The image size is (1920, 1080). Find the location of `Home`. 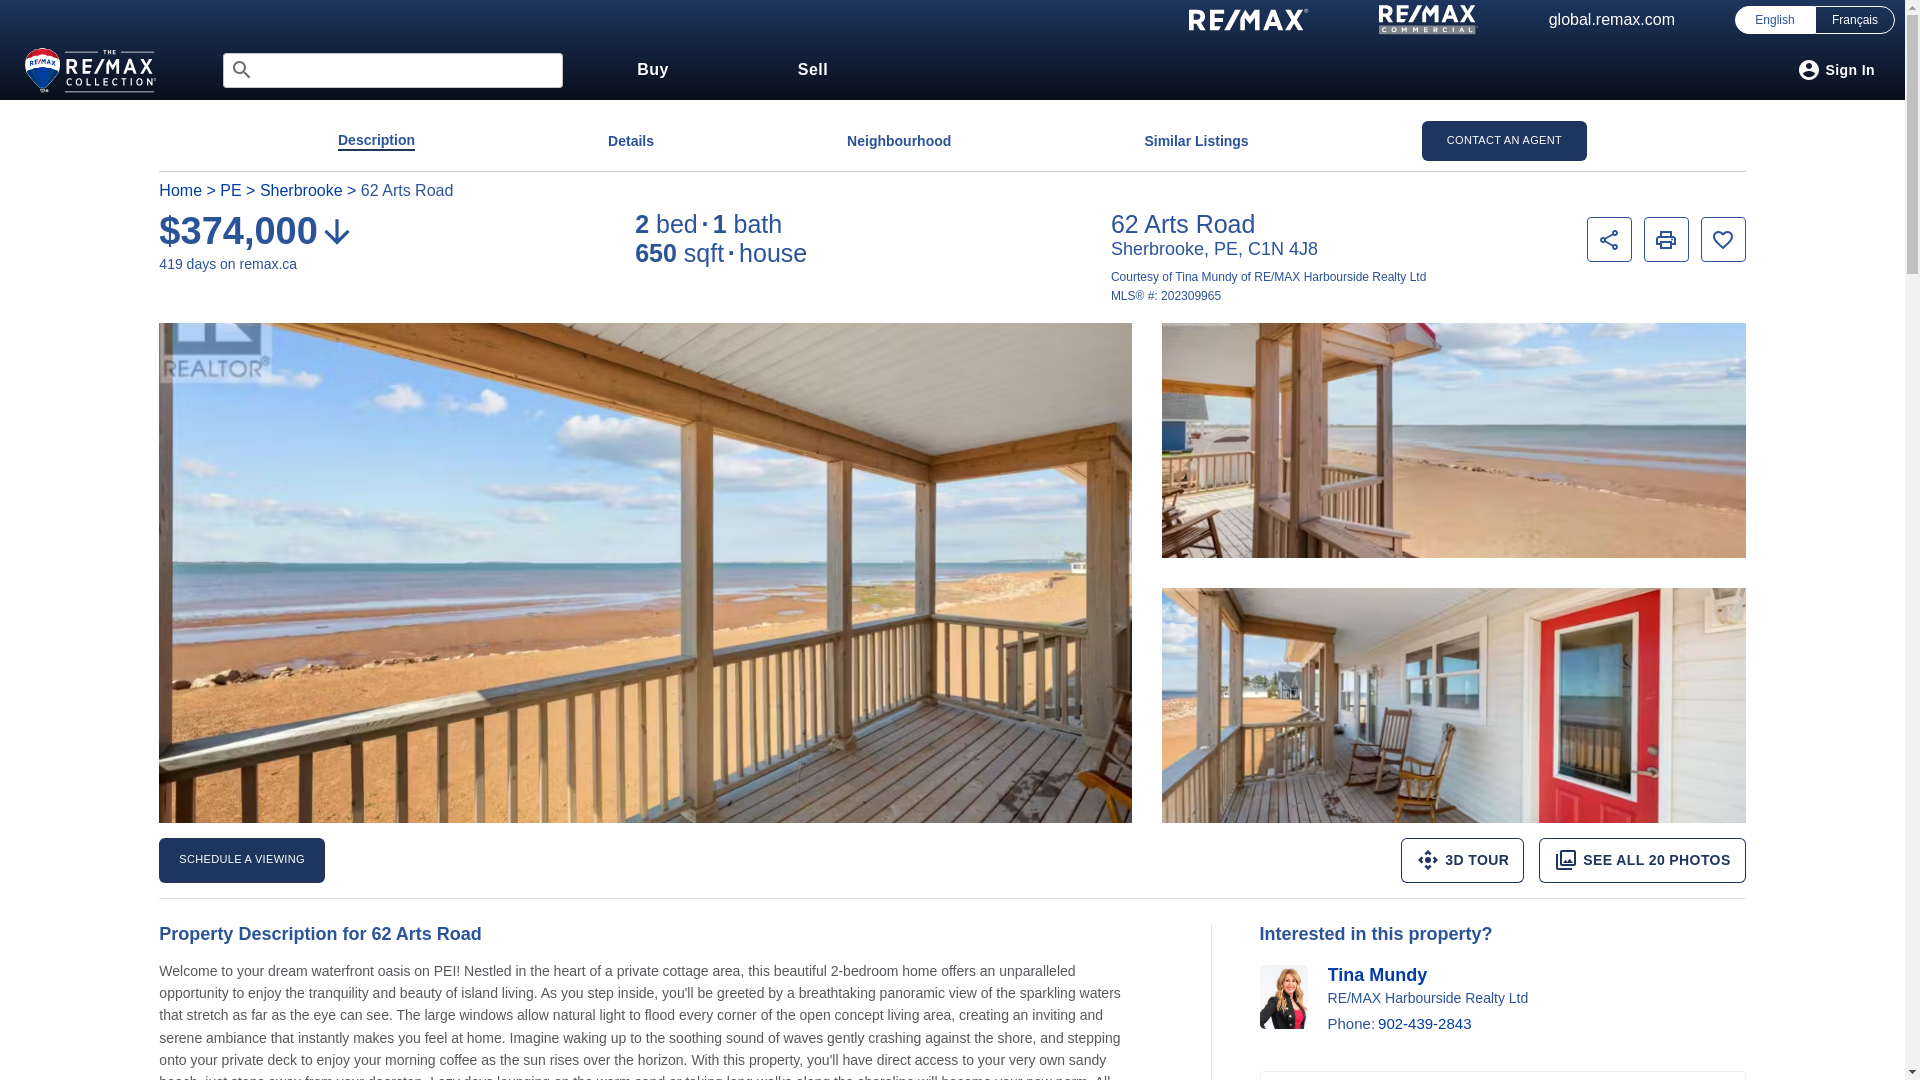

Home is located at coordinates (180, 190).